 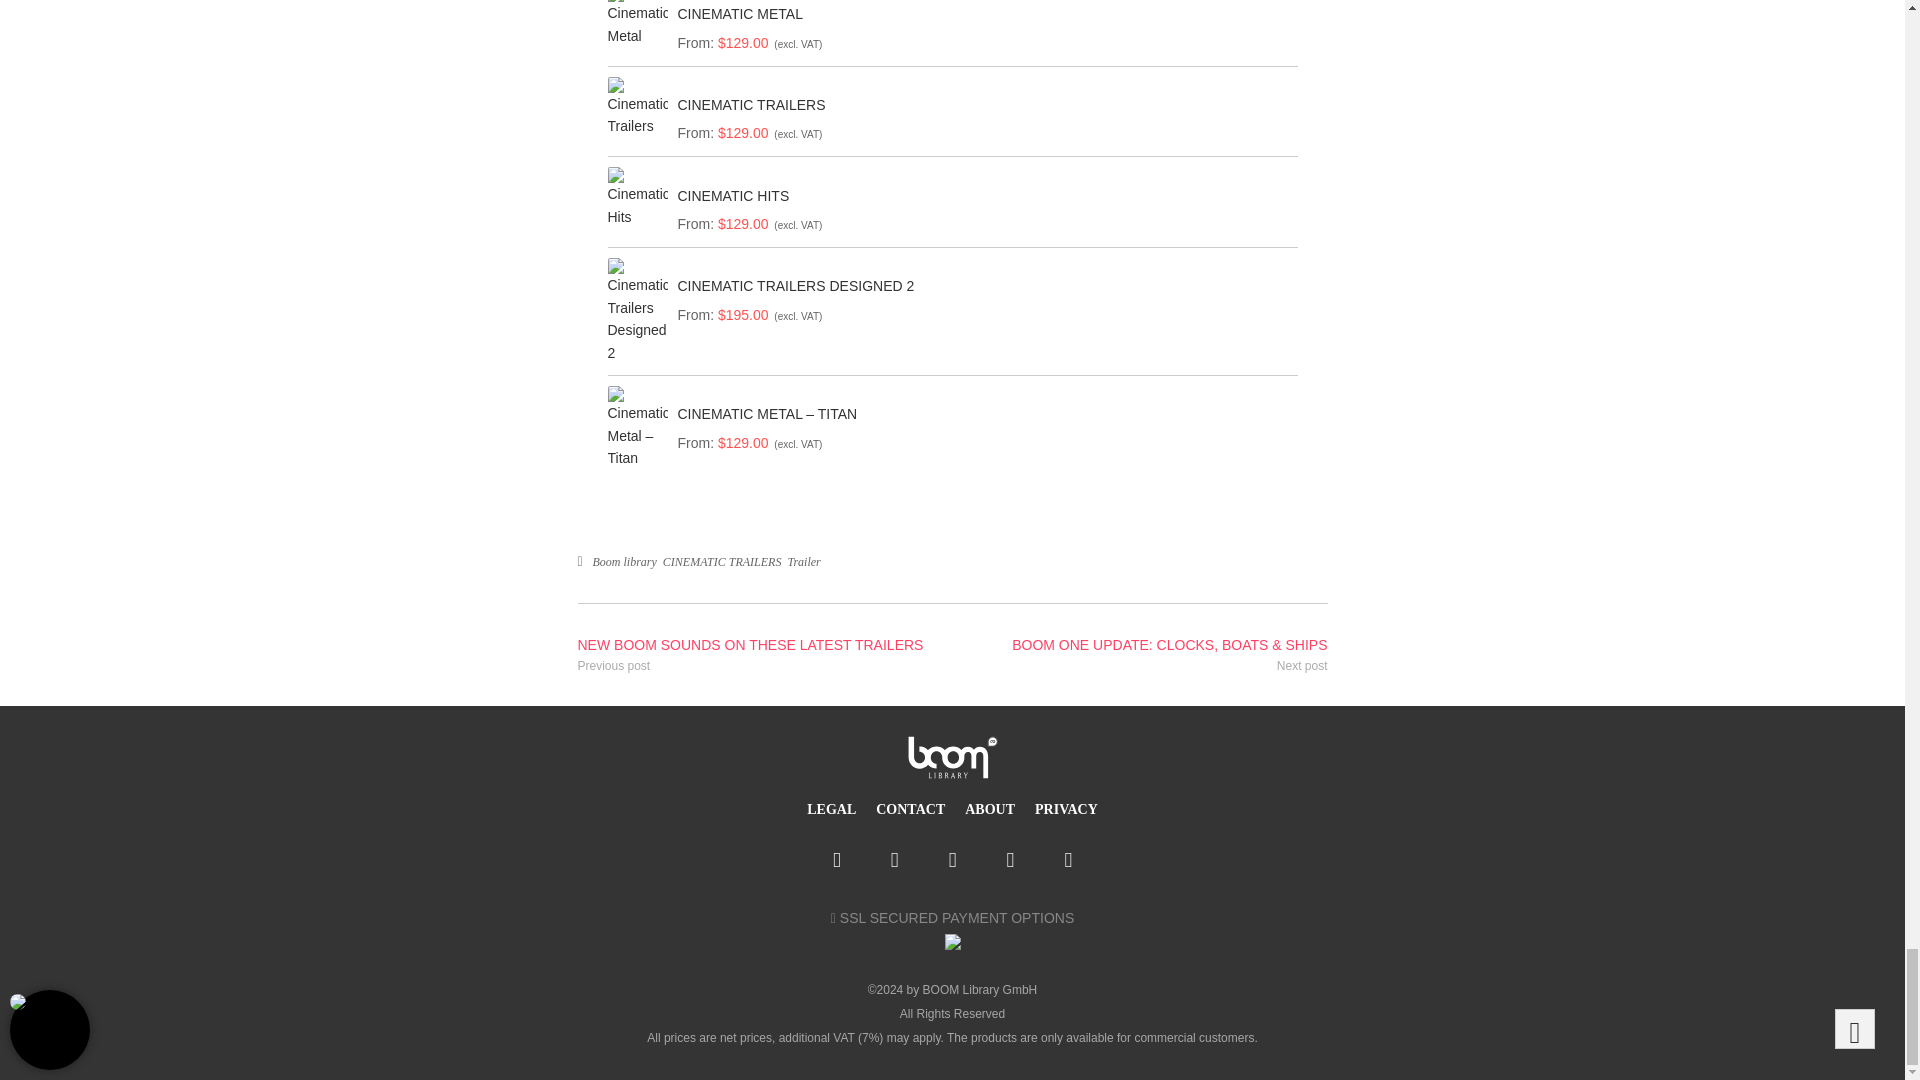 What do you see at coordinates (982, 285) in the screenshot?
I see `CINEMATIC TRAILERS DESIGNED 2` at bounding box center [982, 285].